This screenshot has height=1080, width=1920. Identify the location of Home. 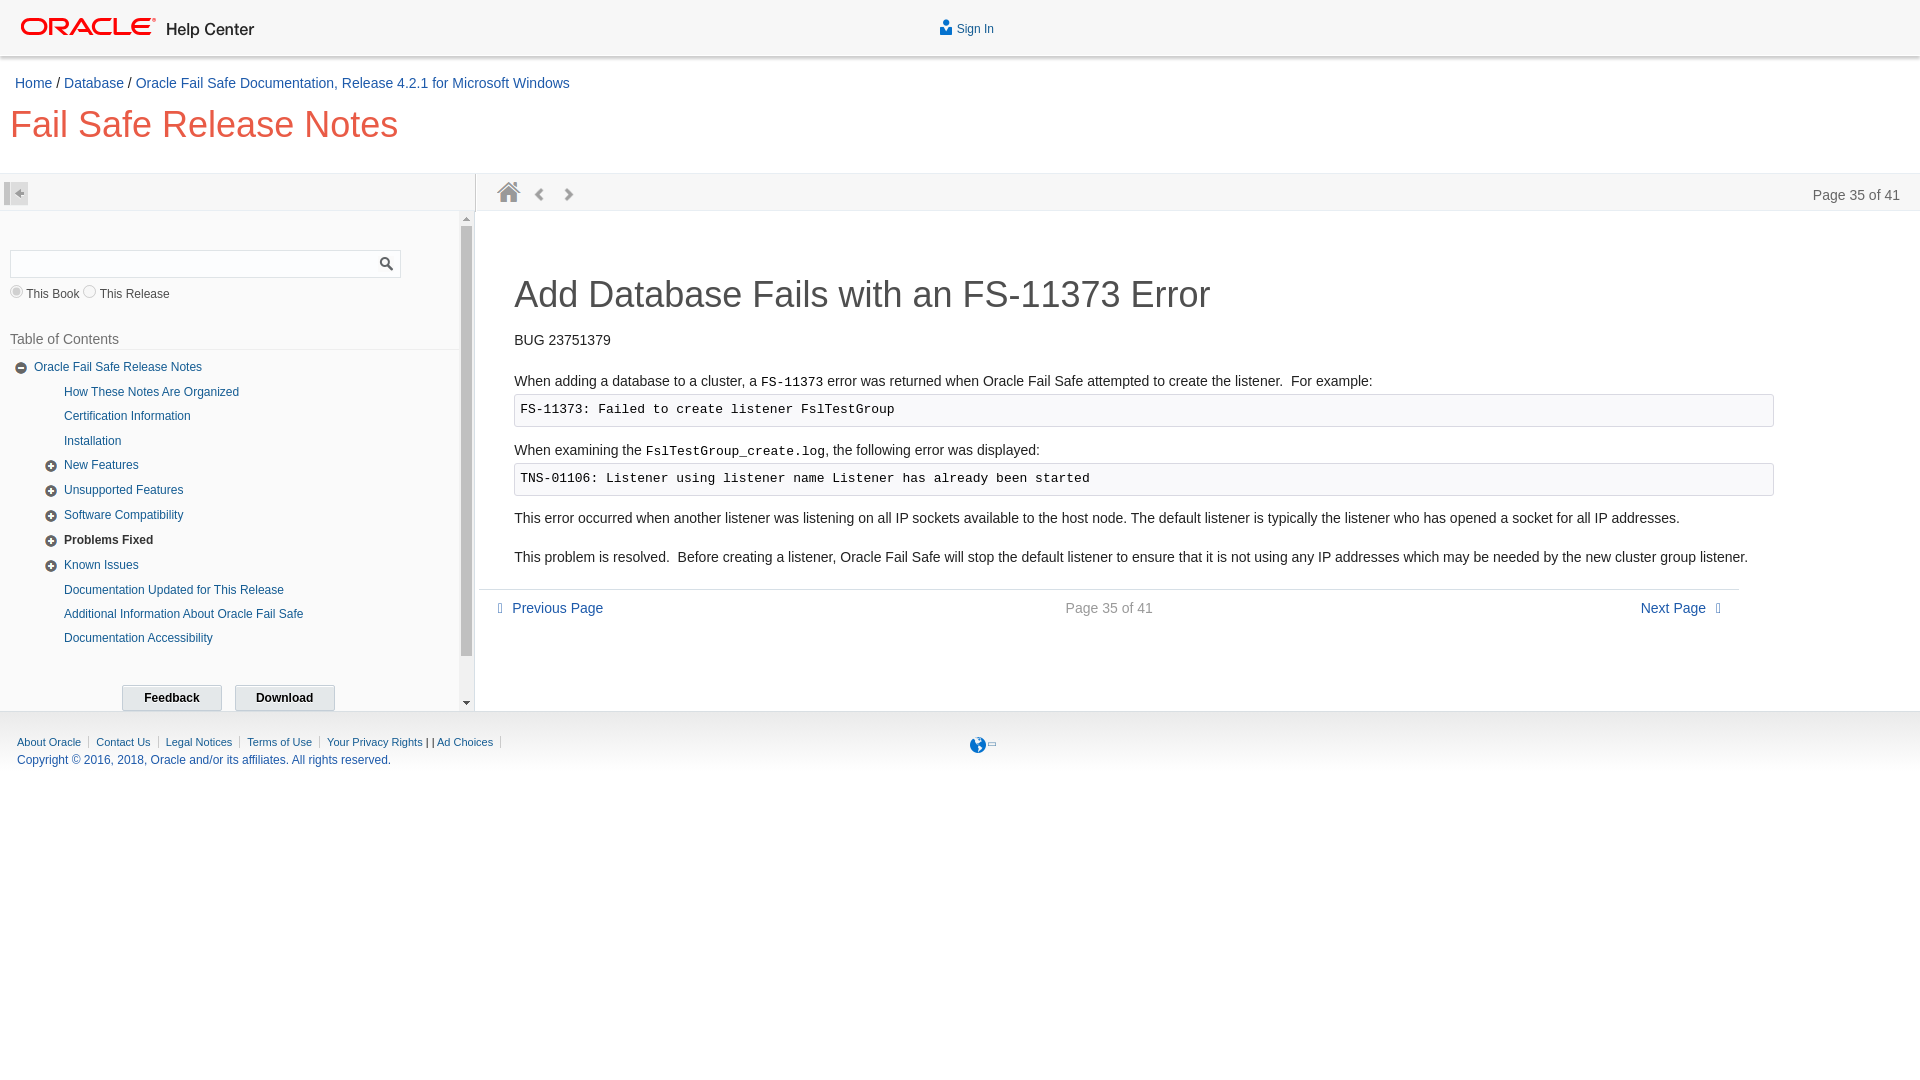
(33, 82).